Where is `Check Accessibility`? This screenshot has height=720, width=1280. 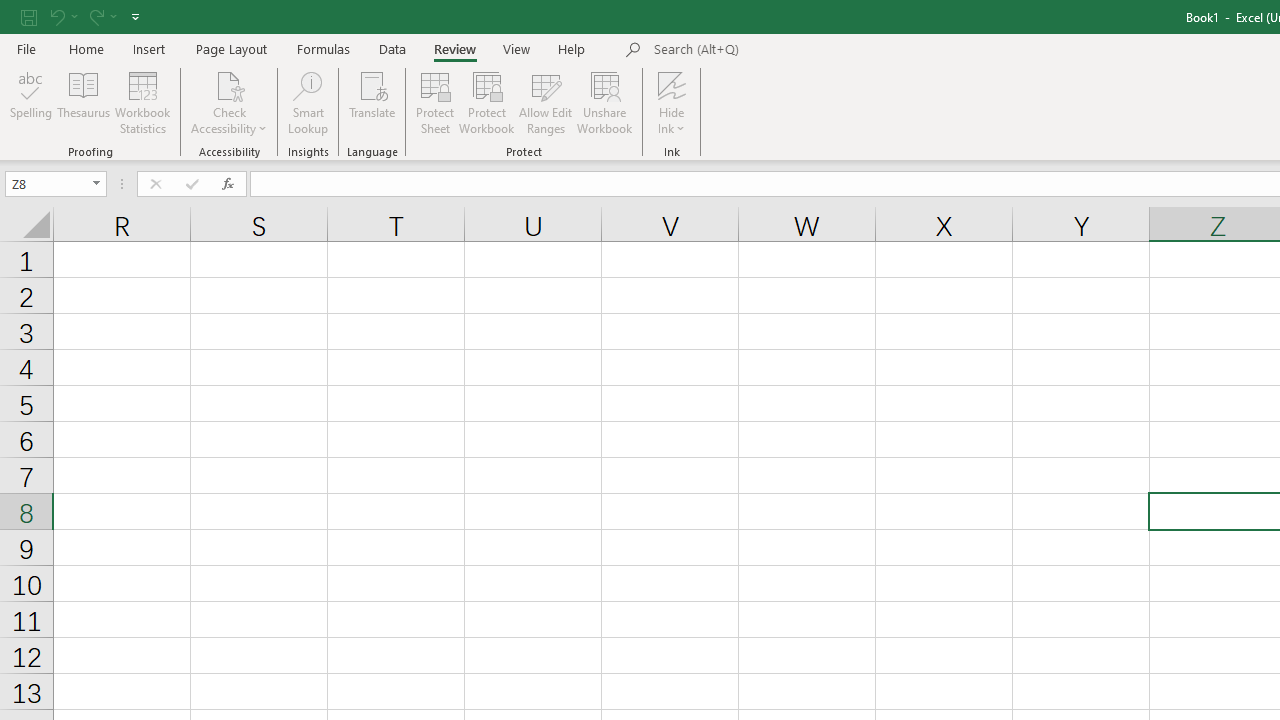
Check Accessibility is located at coordinates (230, 102).